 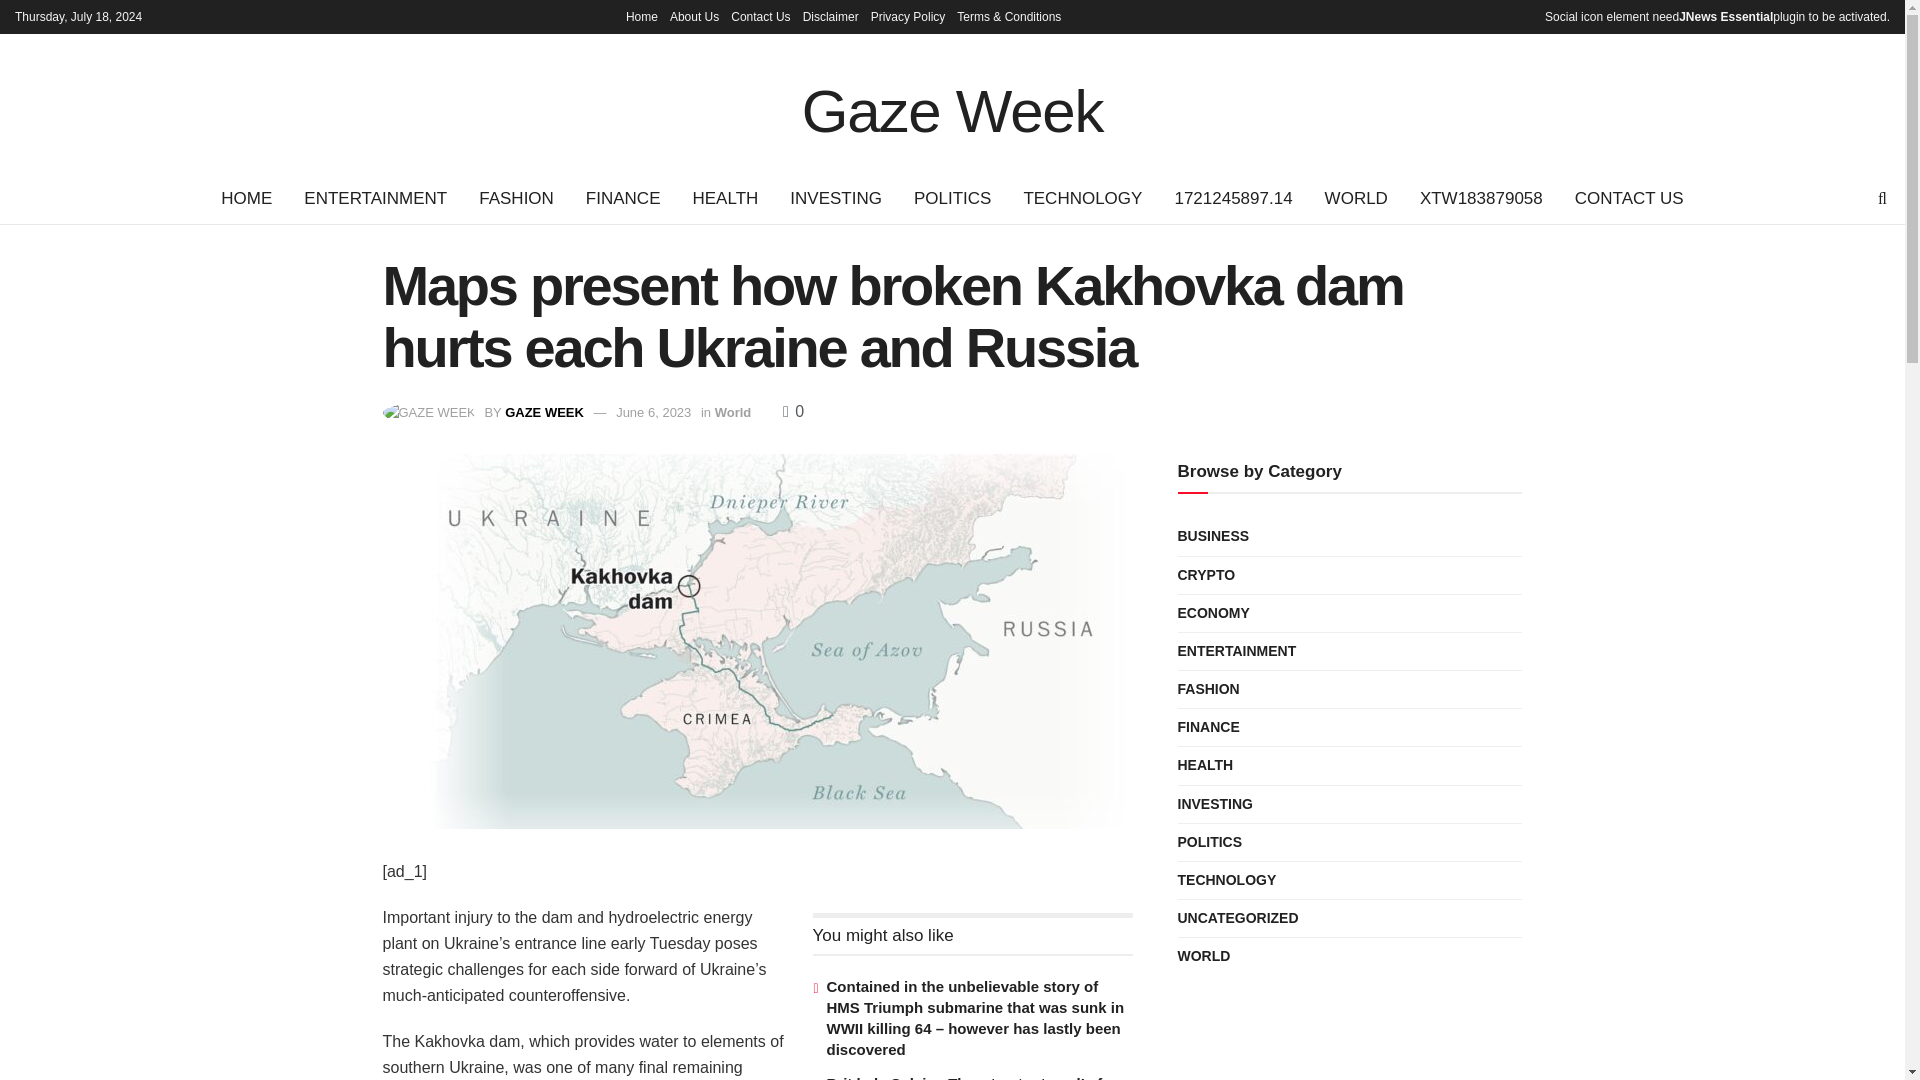 I want to click on Contact Us, so click(x=760, y=16).